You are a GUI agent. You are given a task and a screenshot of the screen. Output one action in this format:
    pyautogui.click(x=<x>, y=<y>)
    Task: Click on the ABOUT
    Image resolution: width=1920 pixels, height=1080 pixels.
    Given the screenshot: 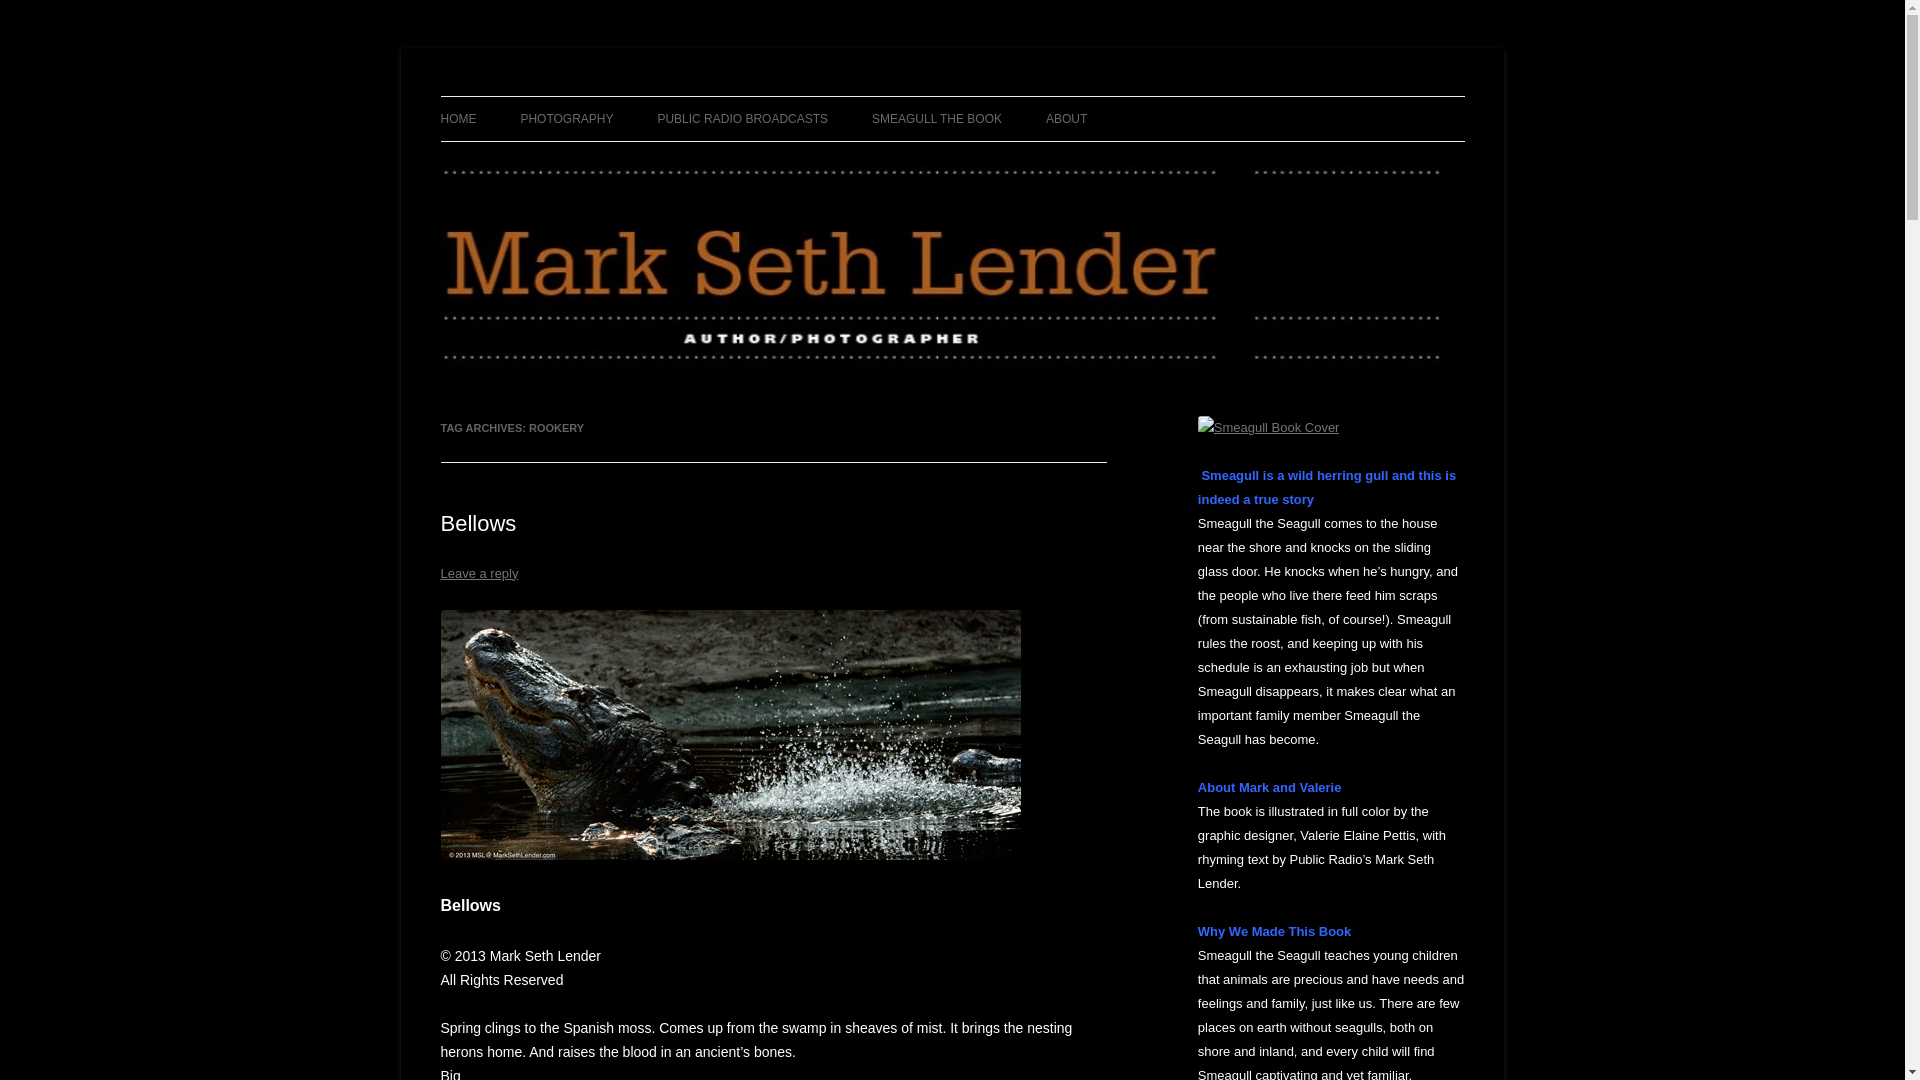 What is the action you would take?
    pyautogui.click(x=1066, y=119)
    